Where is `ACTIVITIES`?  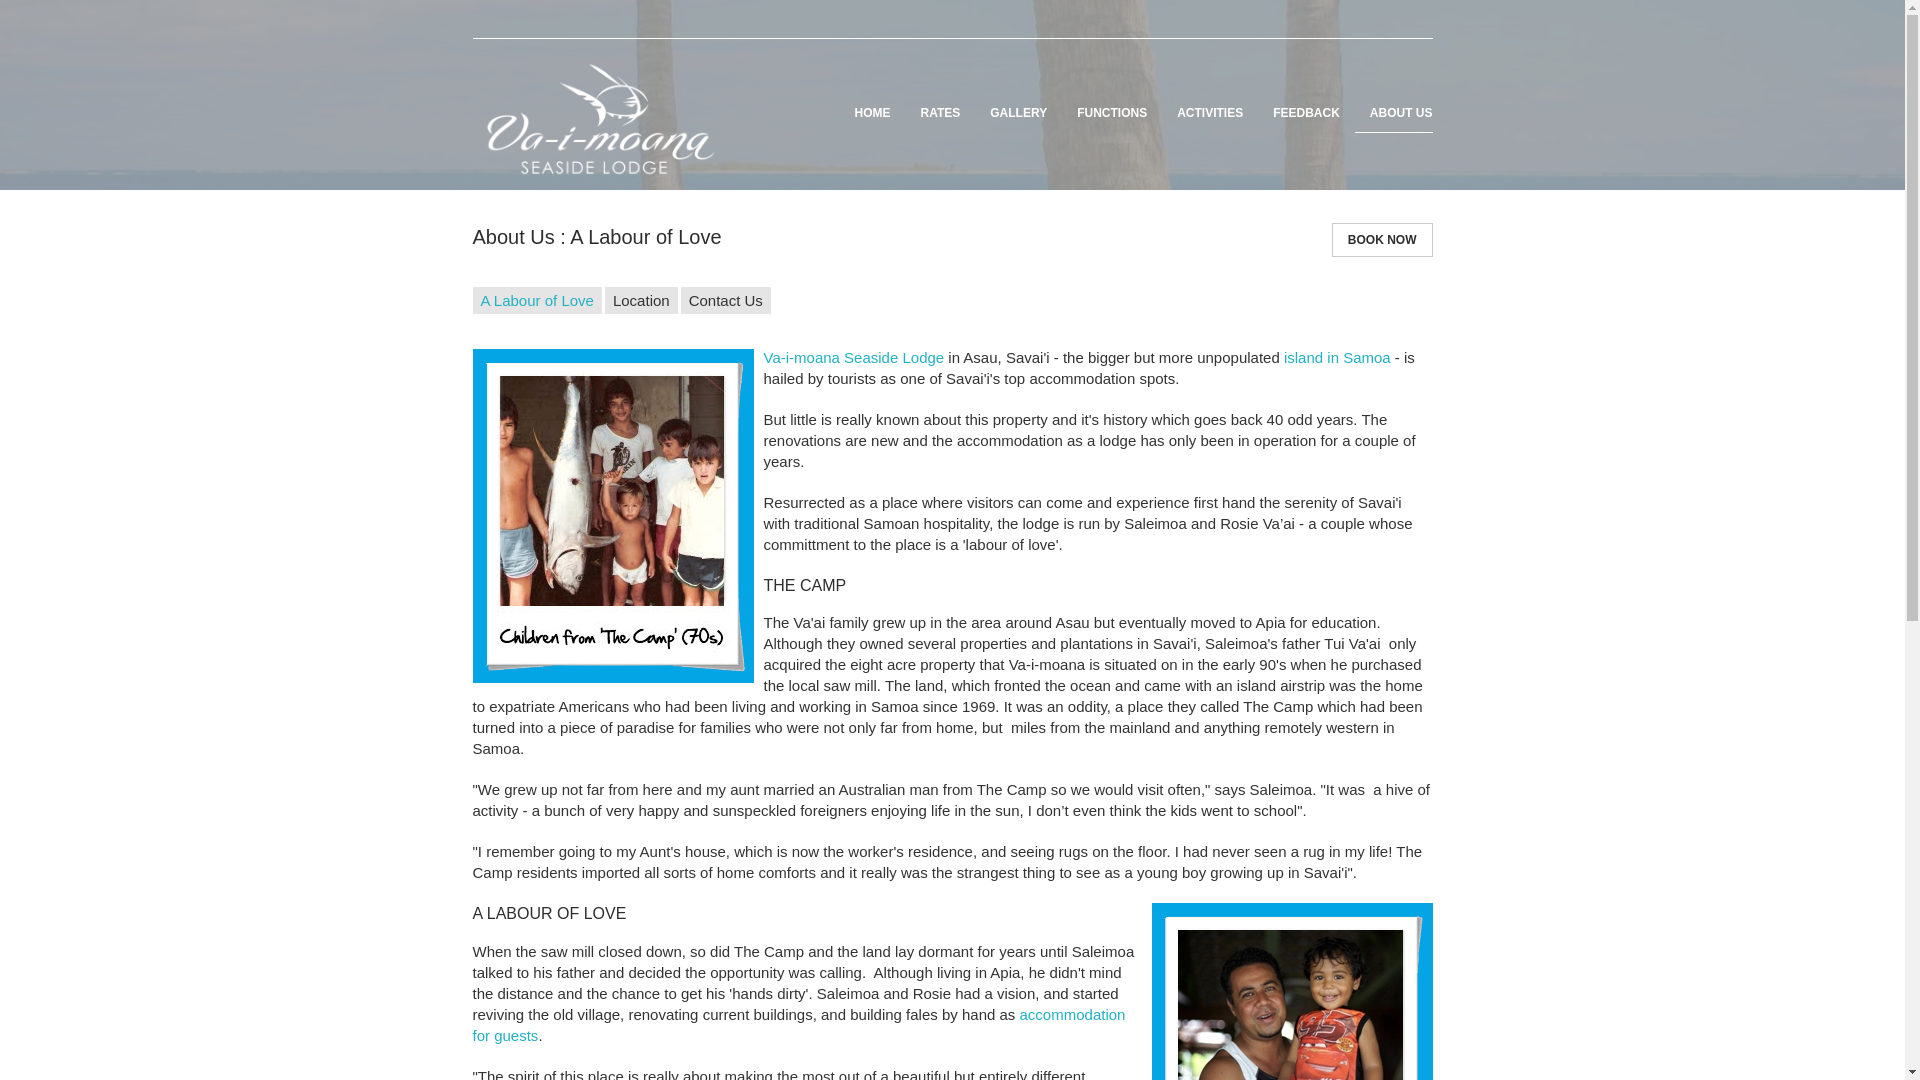 ACTIVITIES is located at coordinates (1209, 112).